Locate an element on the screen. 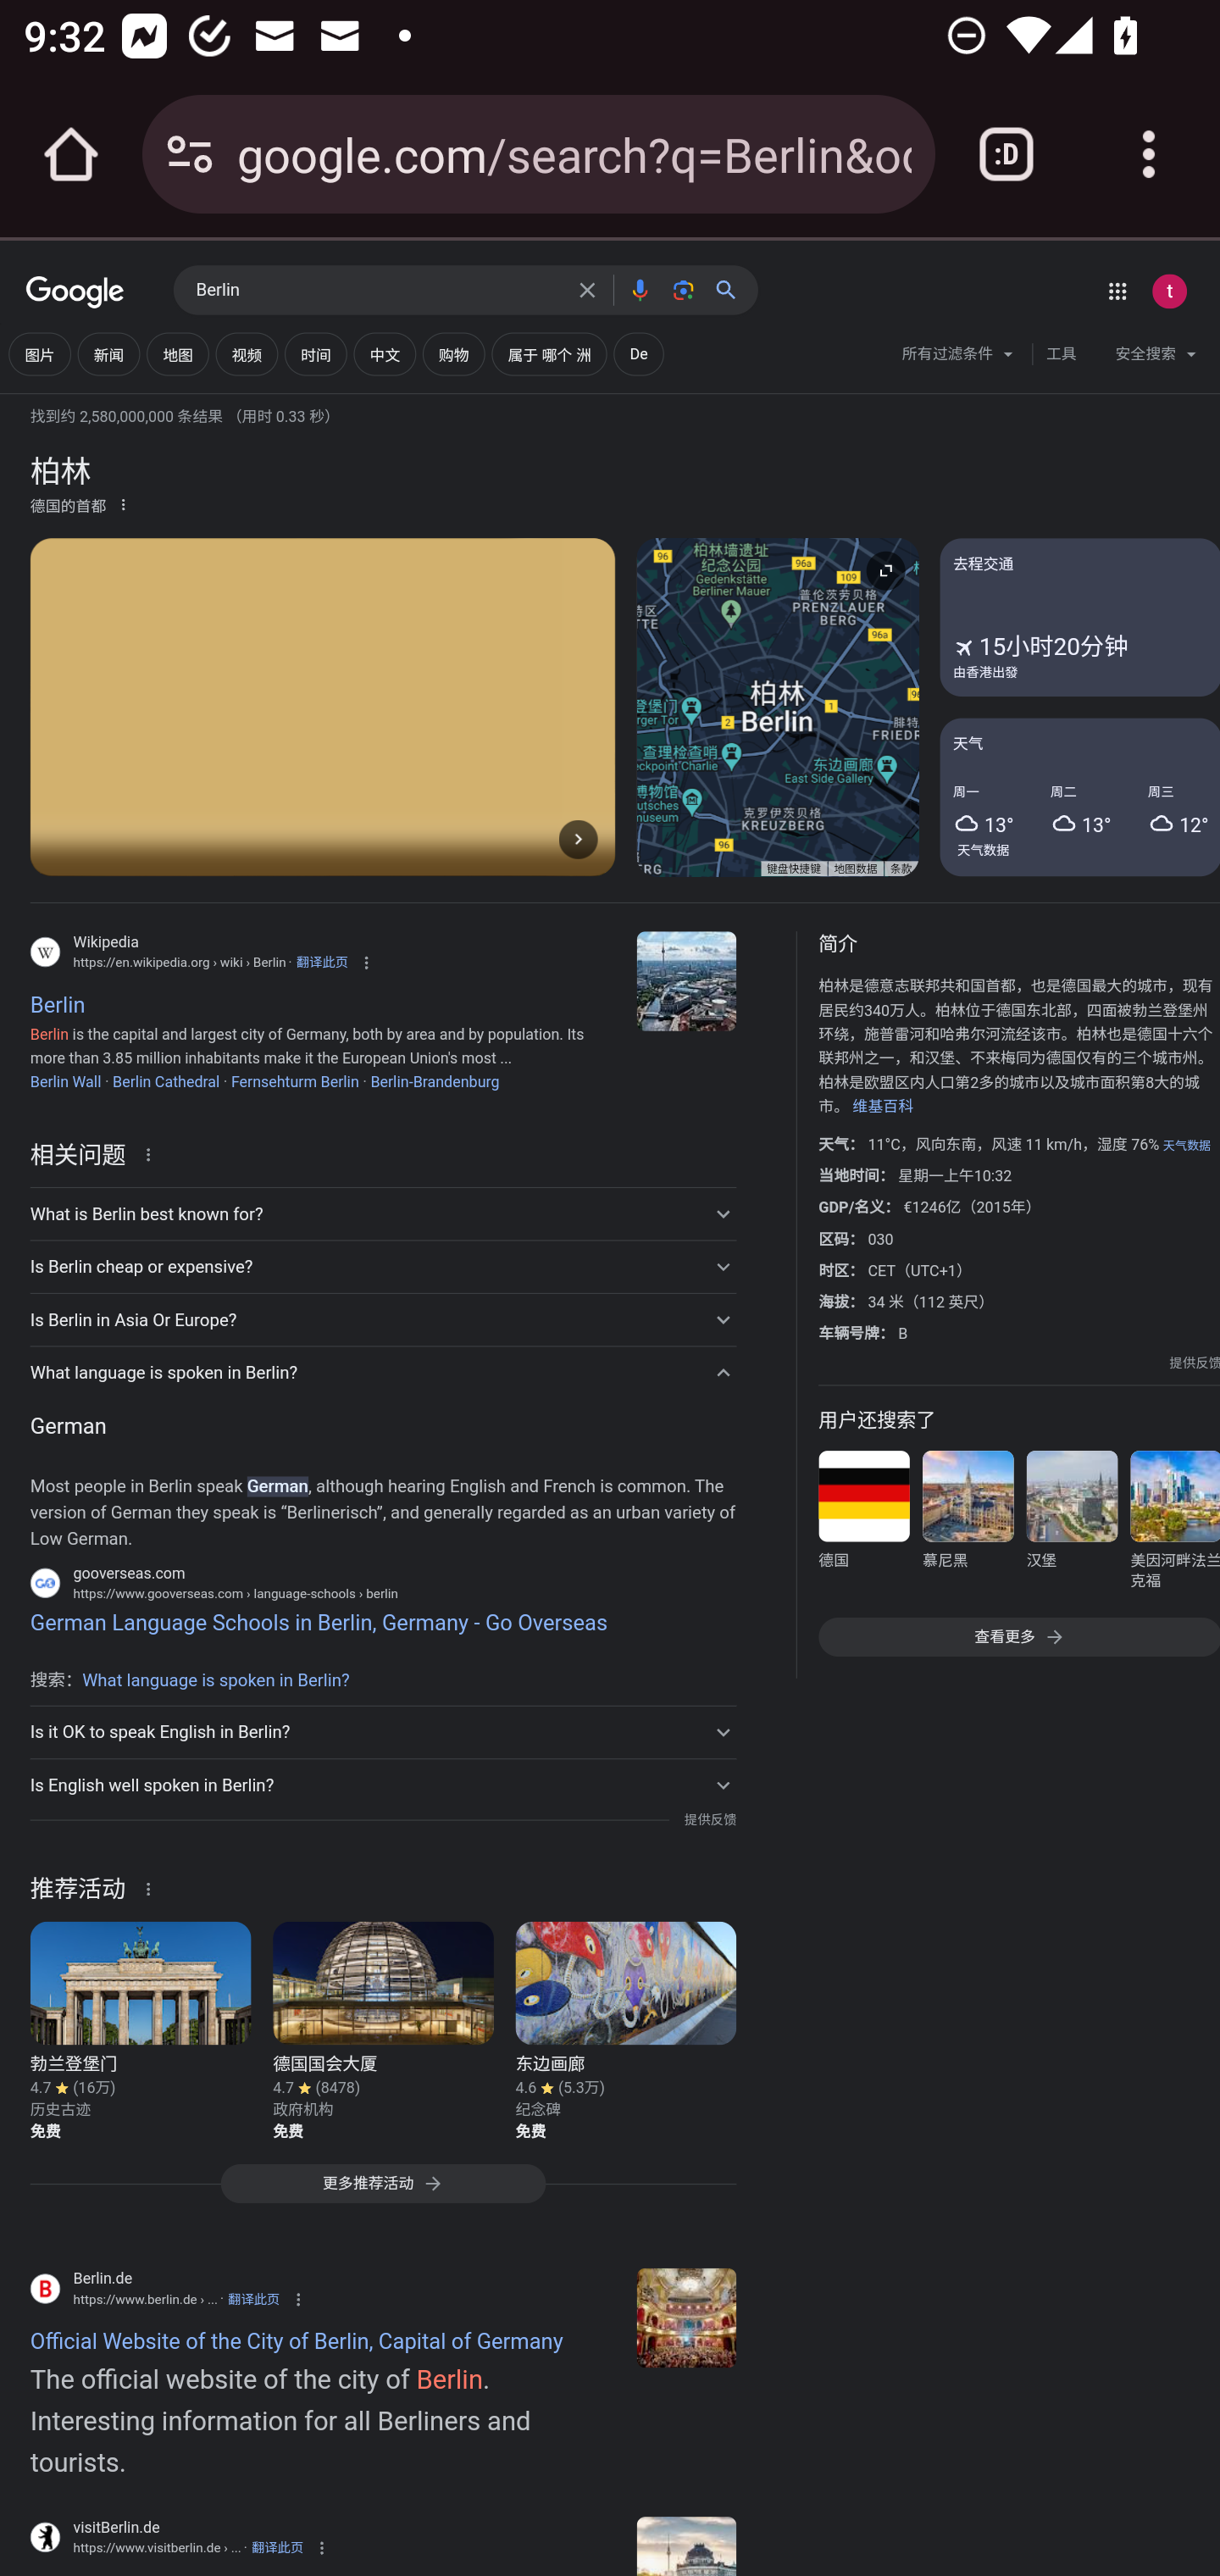 The width and height of the screenshot is (1220, 2576). Berlin Cathedral is located at coordinates (166, 1081).